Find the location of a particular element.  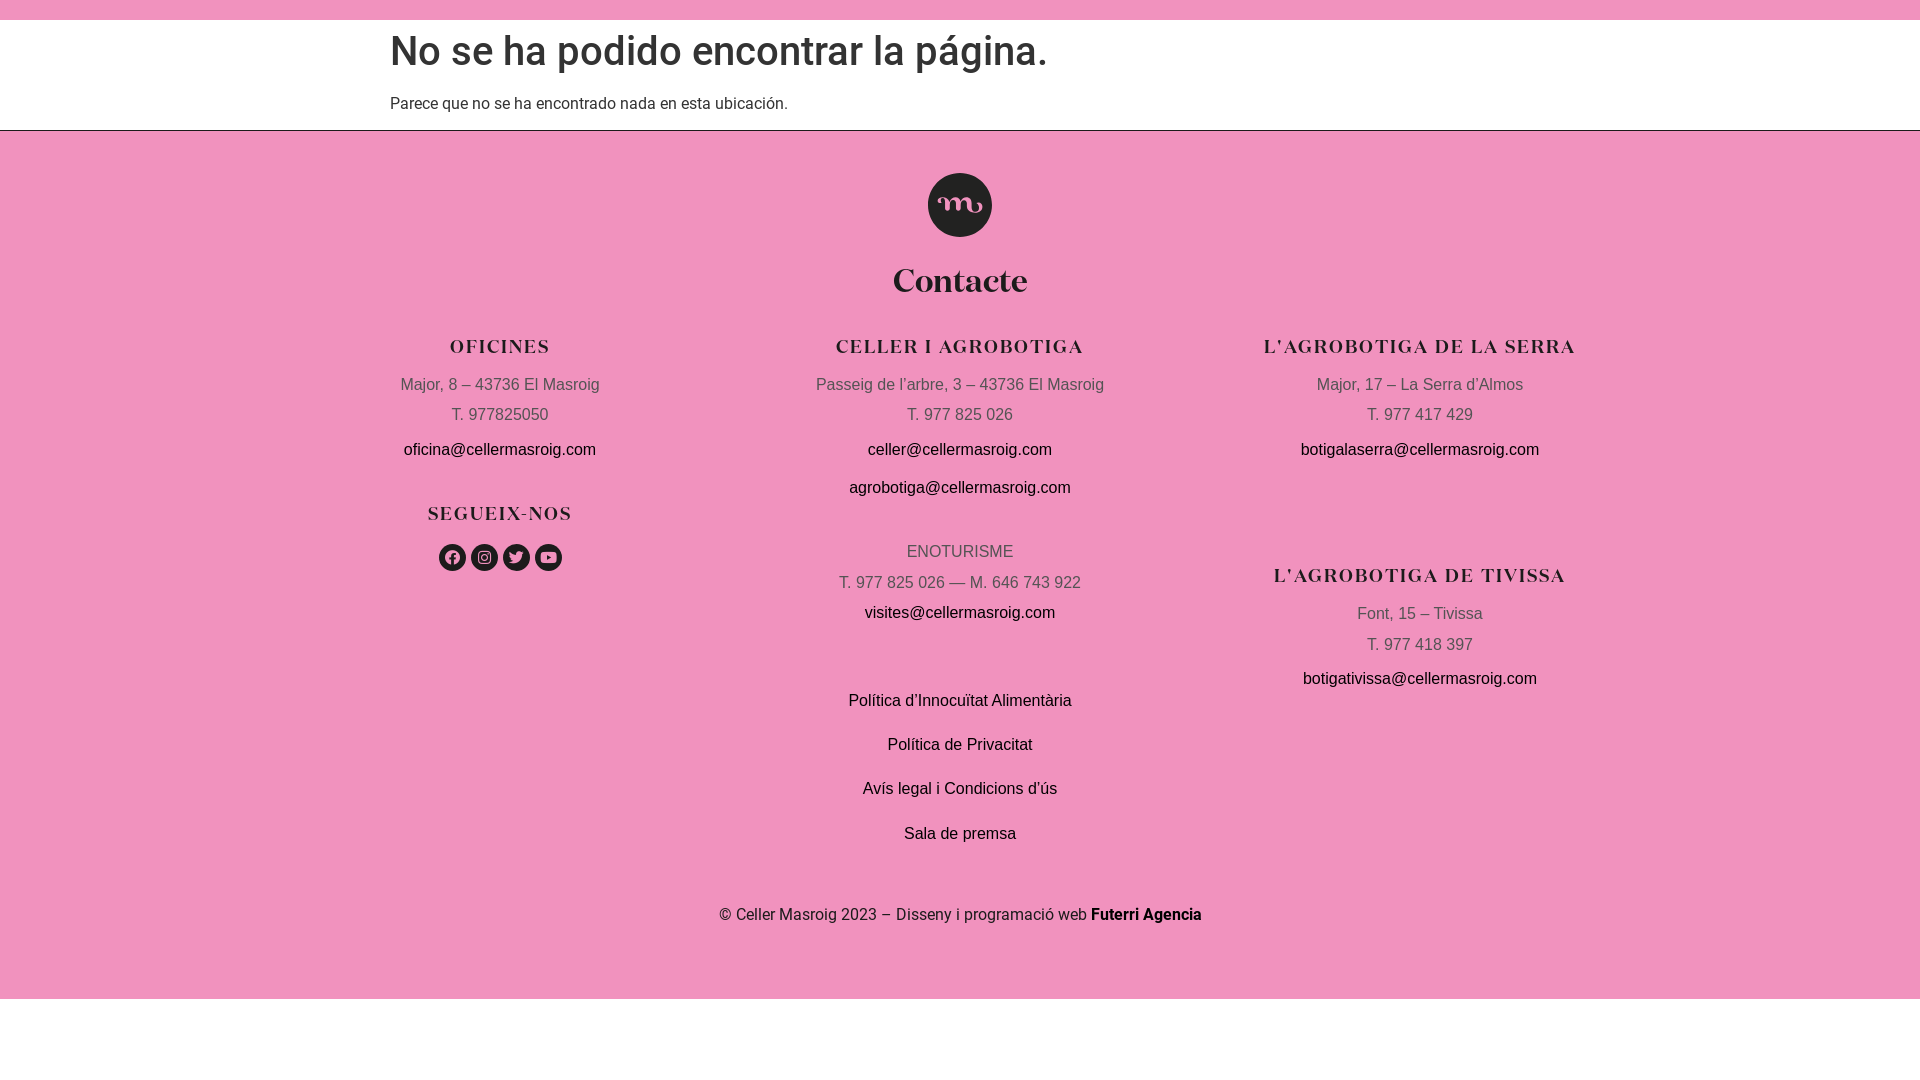

977 417 429 is located at coordinates (1428, 414).